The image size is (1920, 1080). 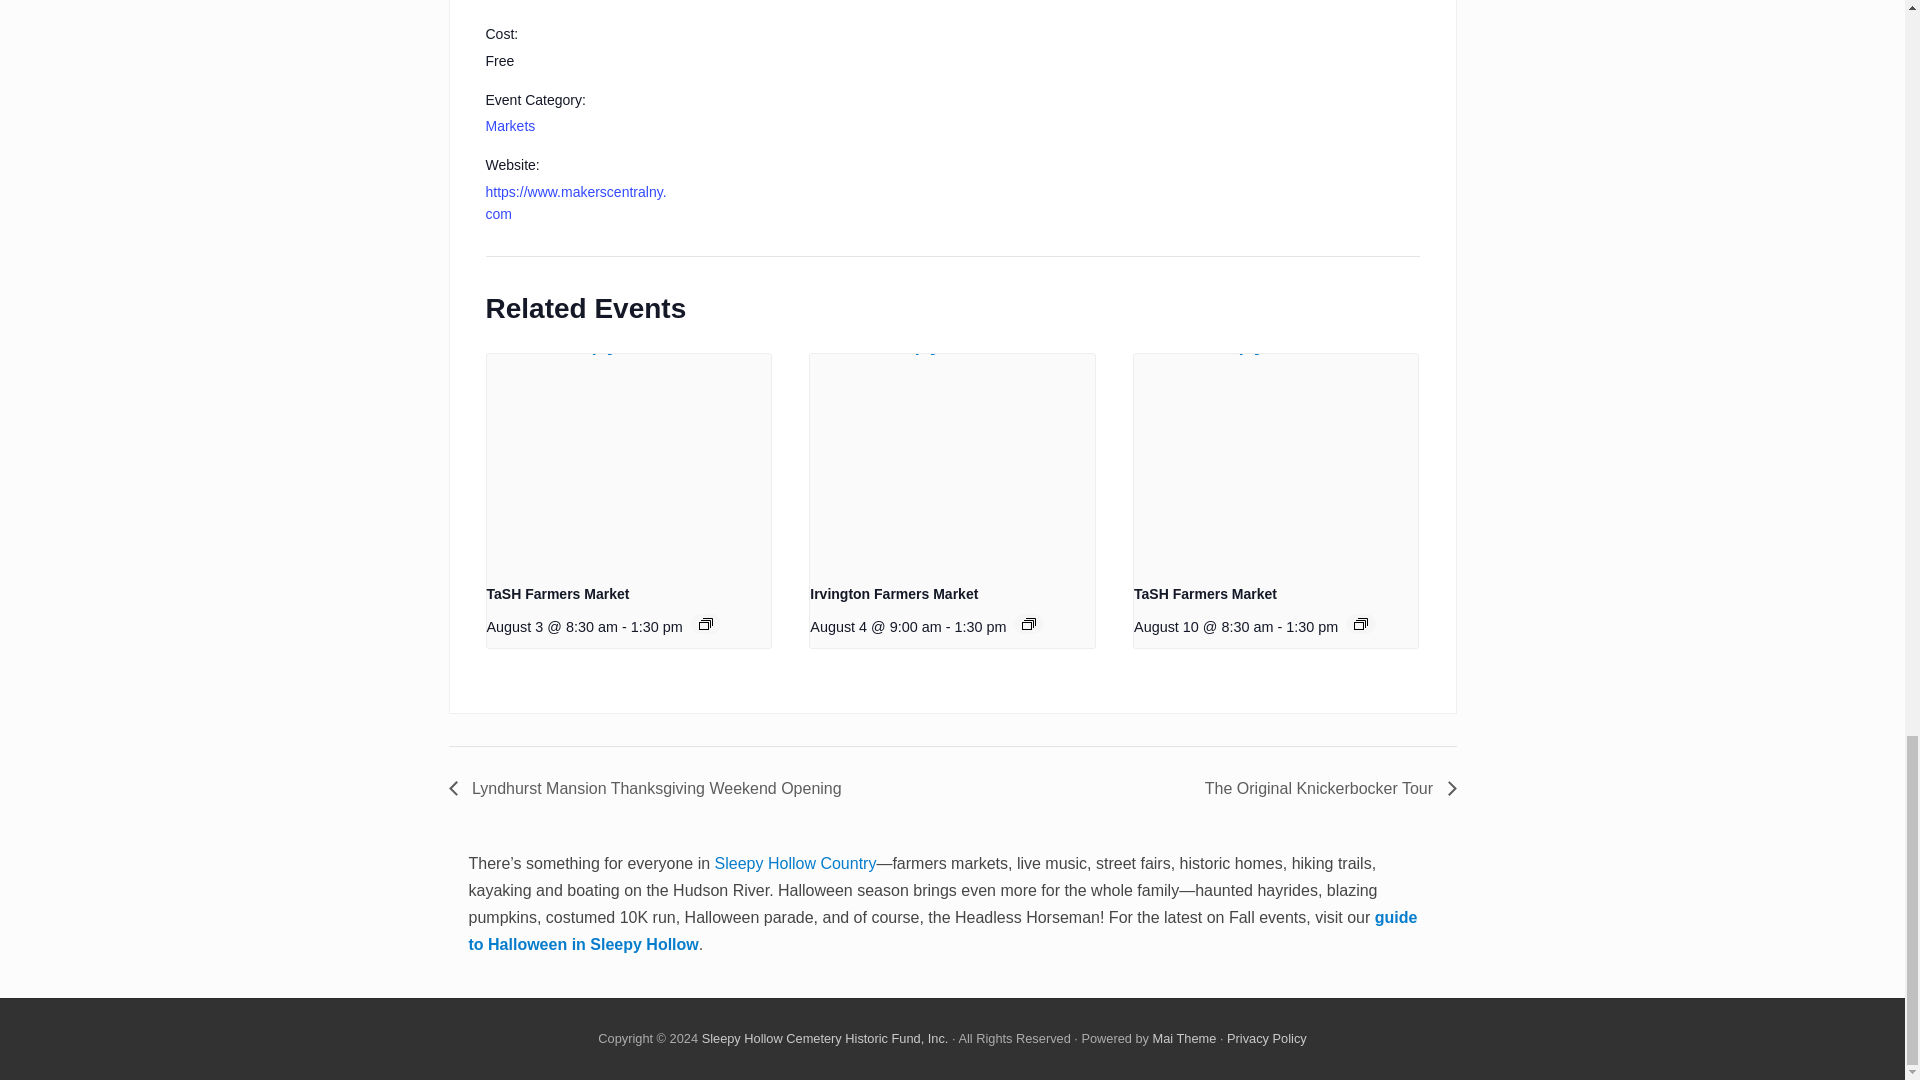 What do you see at coordinates (705, 623) in the screenshot?
I see `Event Series` at bounding box center [705, 623].